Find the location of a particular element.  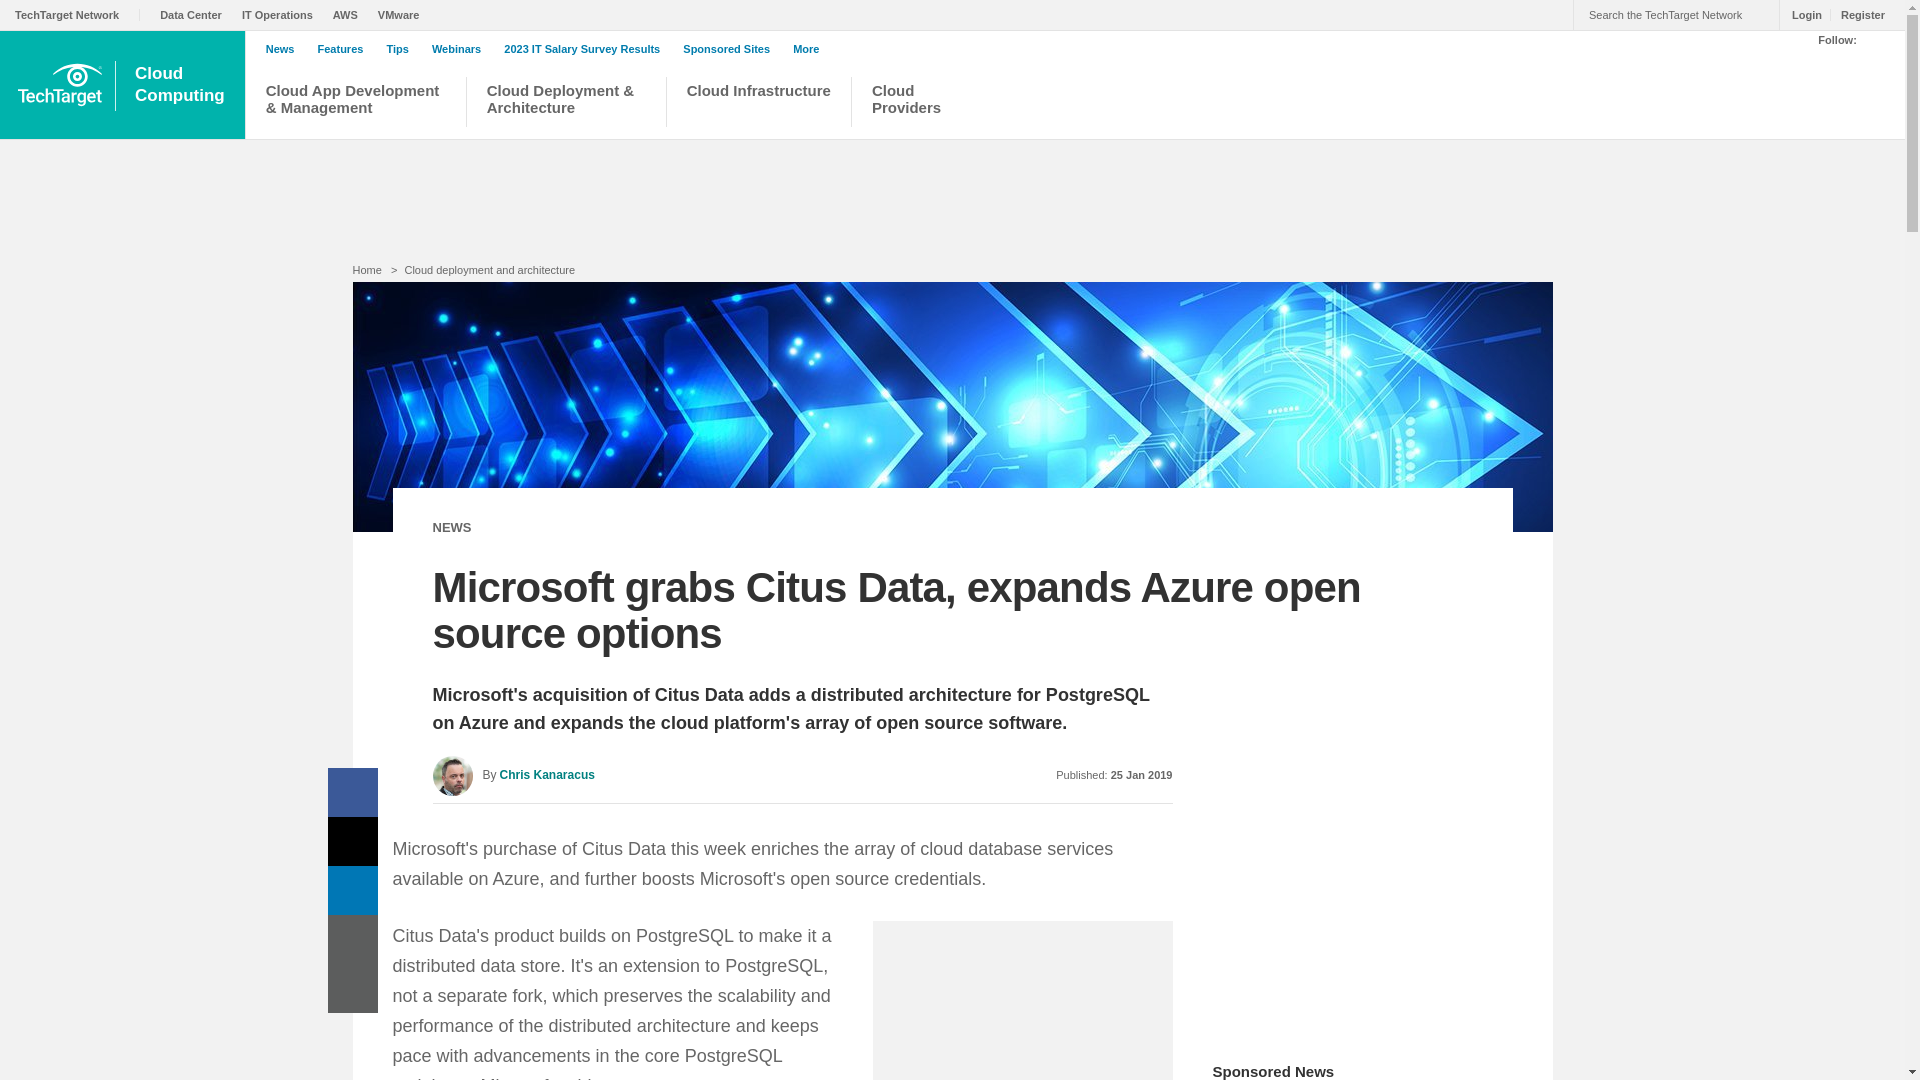

Register is located at coordinates (182, 85).